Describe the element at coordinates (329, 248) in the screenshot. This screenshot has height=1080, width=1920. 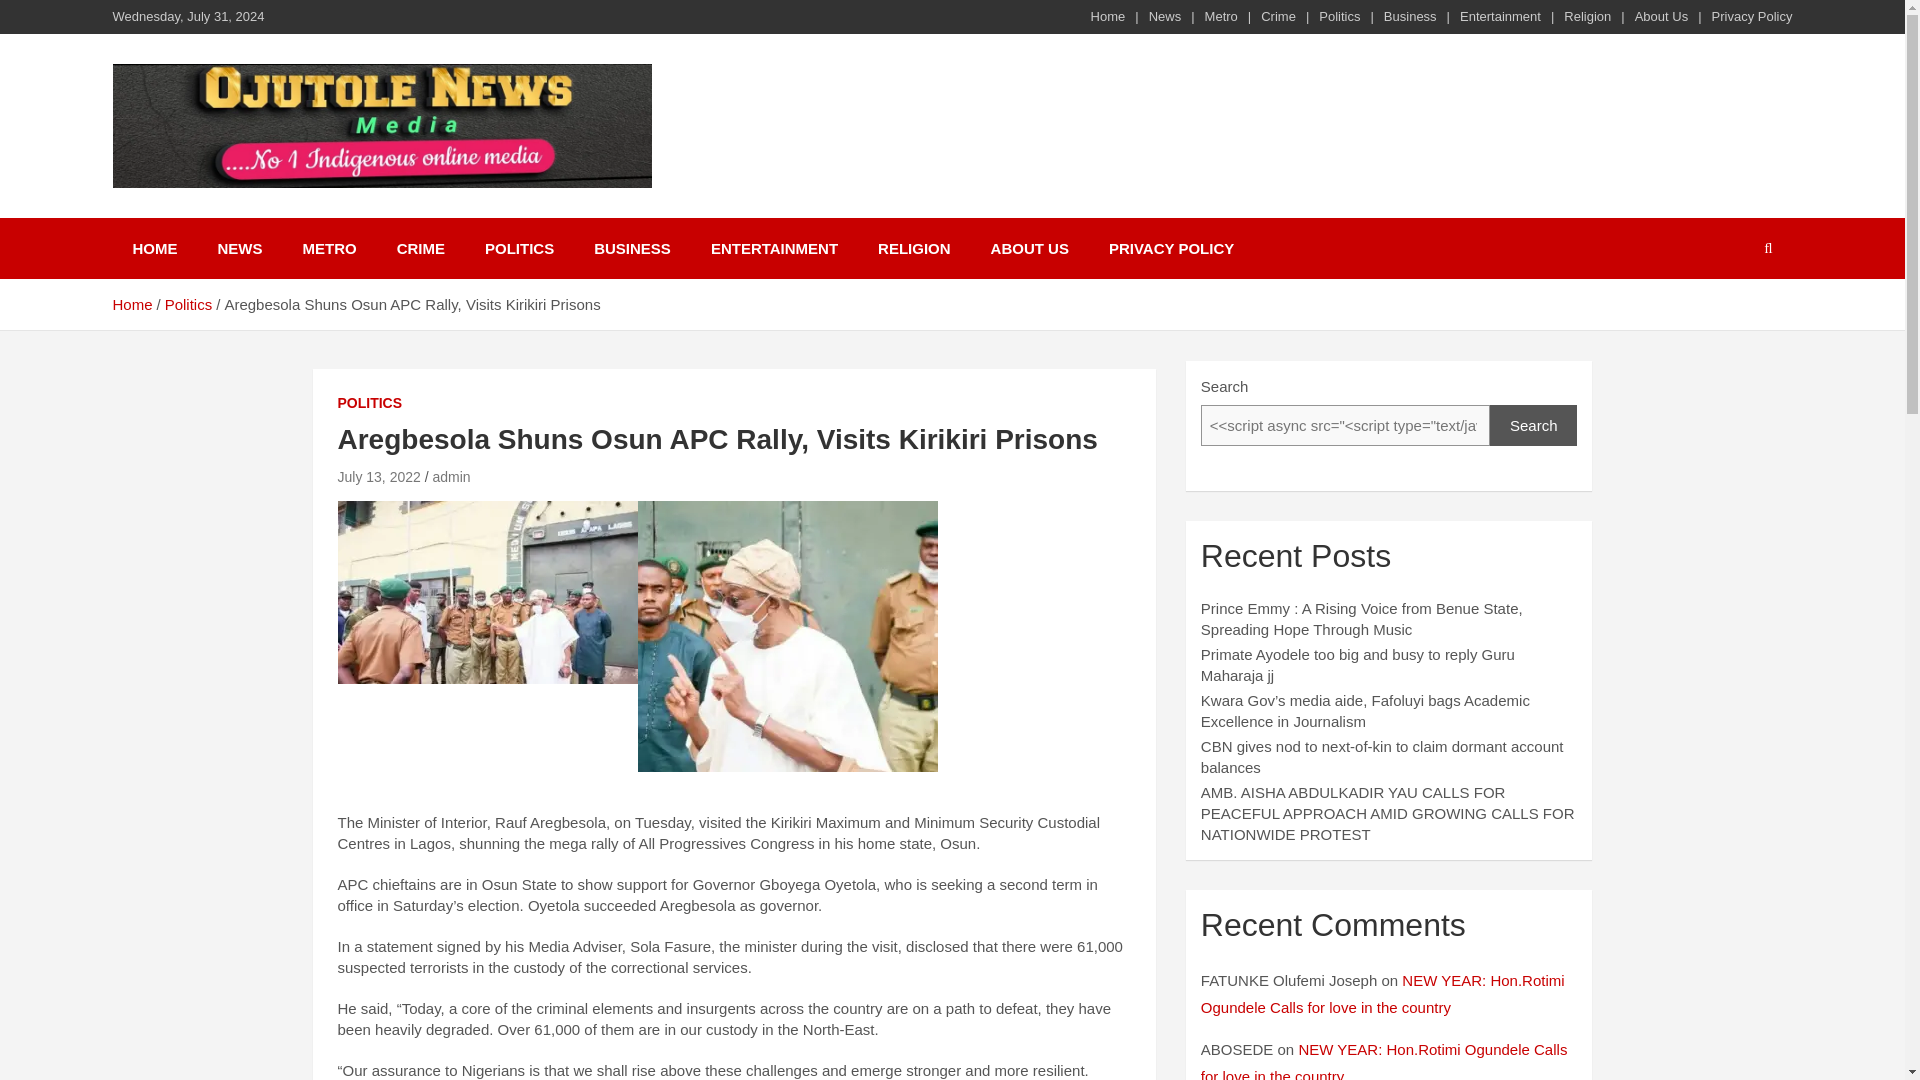
I see `METRO` at that location.